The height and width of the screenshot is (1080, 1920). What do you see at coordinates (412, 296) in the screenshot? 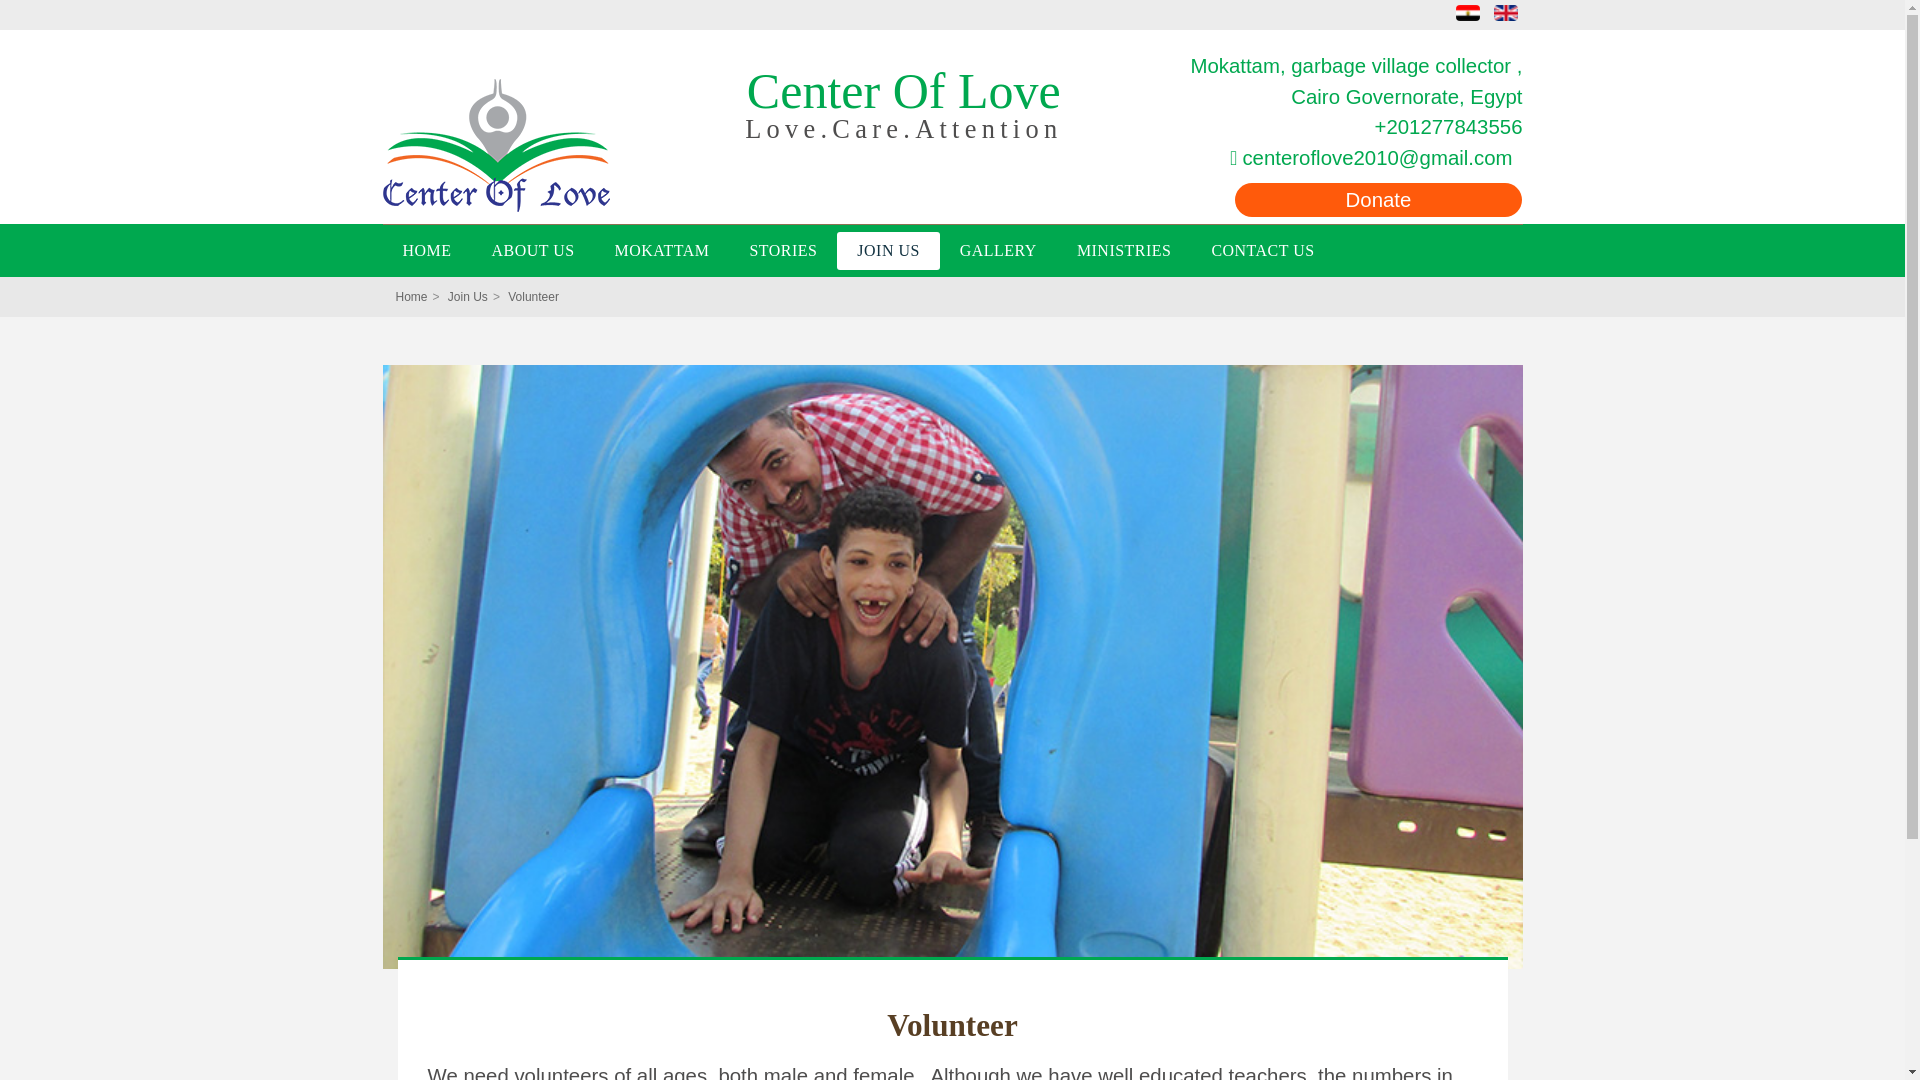
I see `Home` at bounding box center [412, 296].